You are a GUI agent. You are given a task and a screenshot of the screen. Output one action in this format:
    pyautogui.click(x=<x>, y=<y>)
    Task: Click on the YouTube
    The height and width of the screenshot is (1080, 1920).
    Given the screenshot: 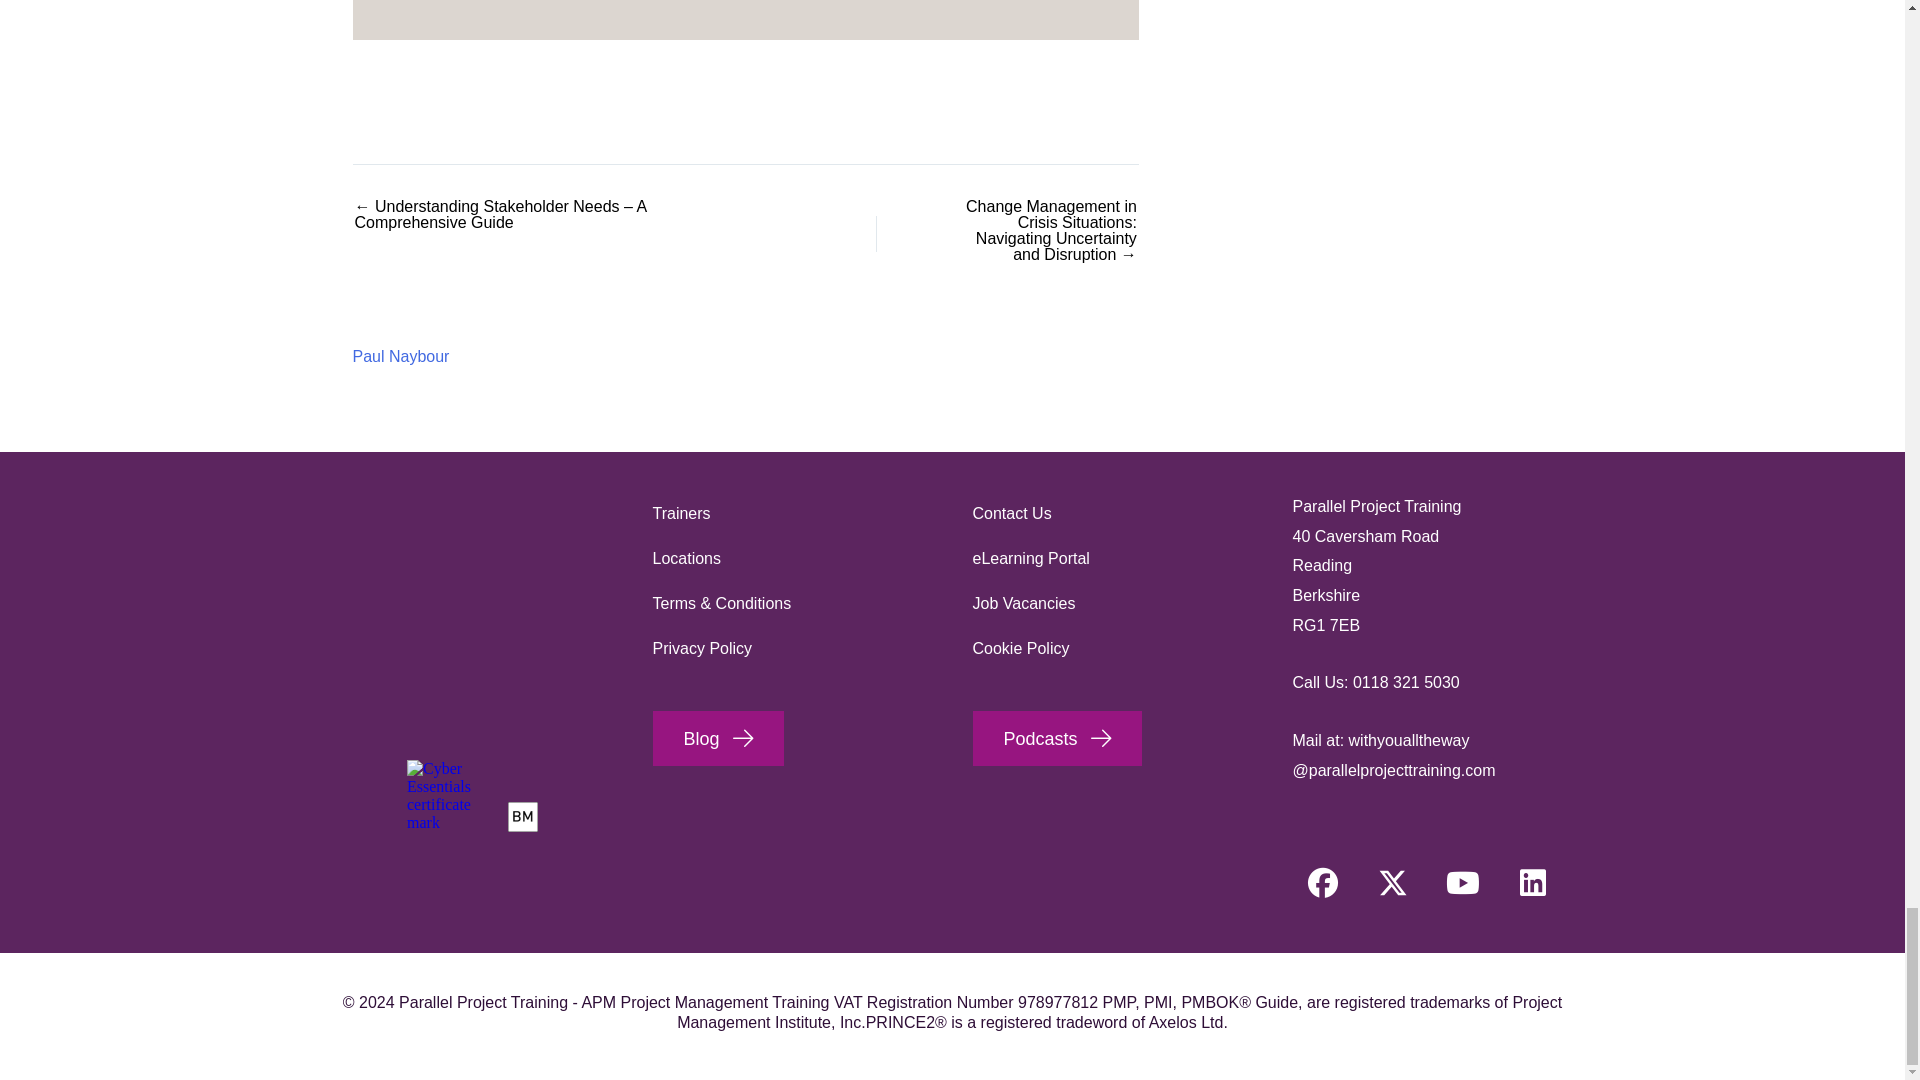 What is the action you would take?
    pyautogui.click(x=1462, y=882)
    